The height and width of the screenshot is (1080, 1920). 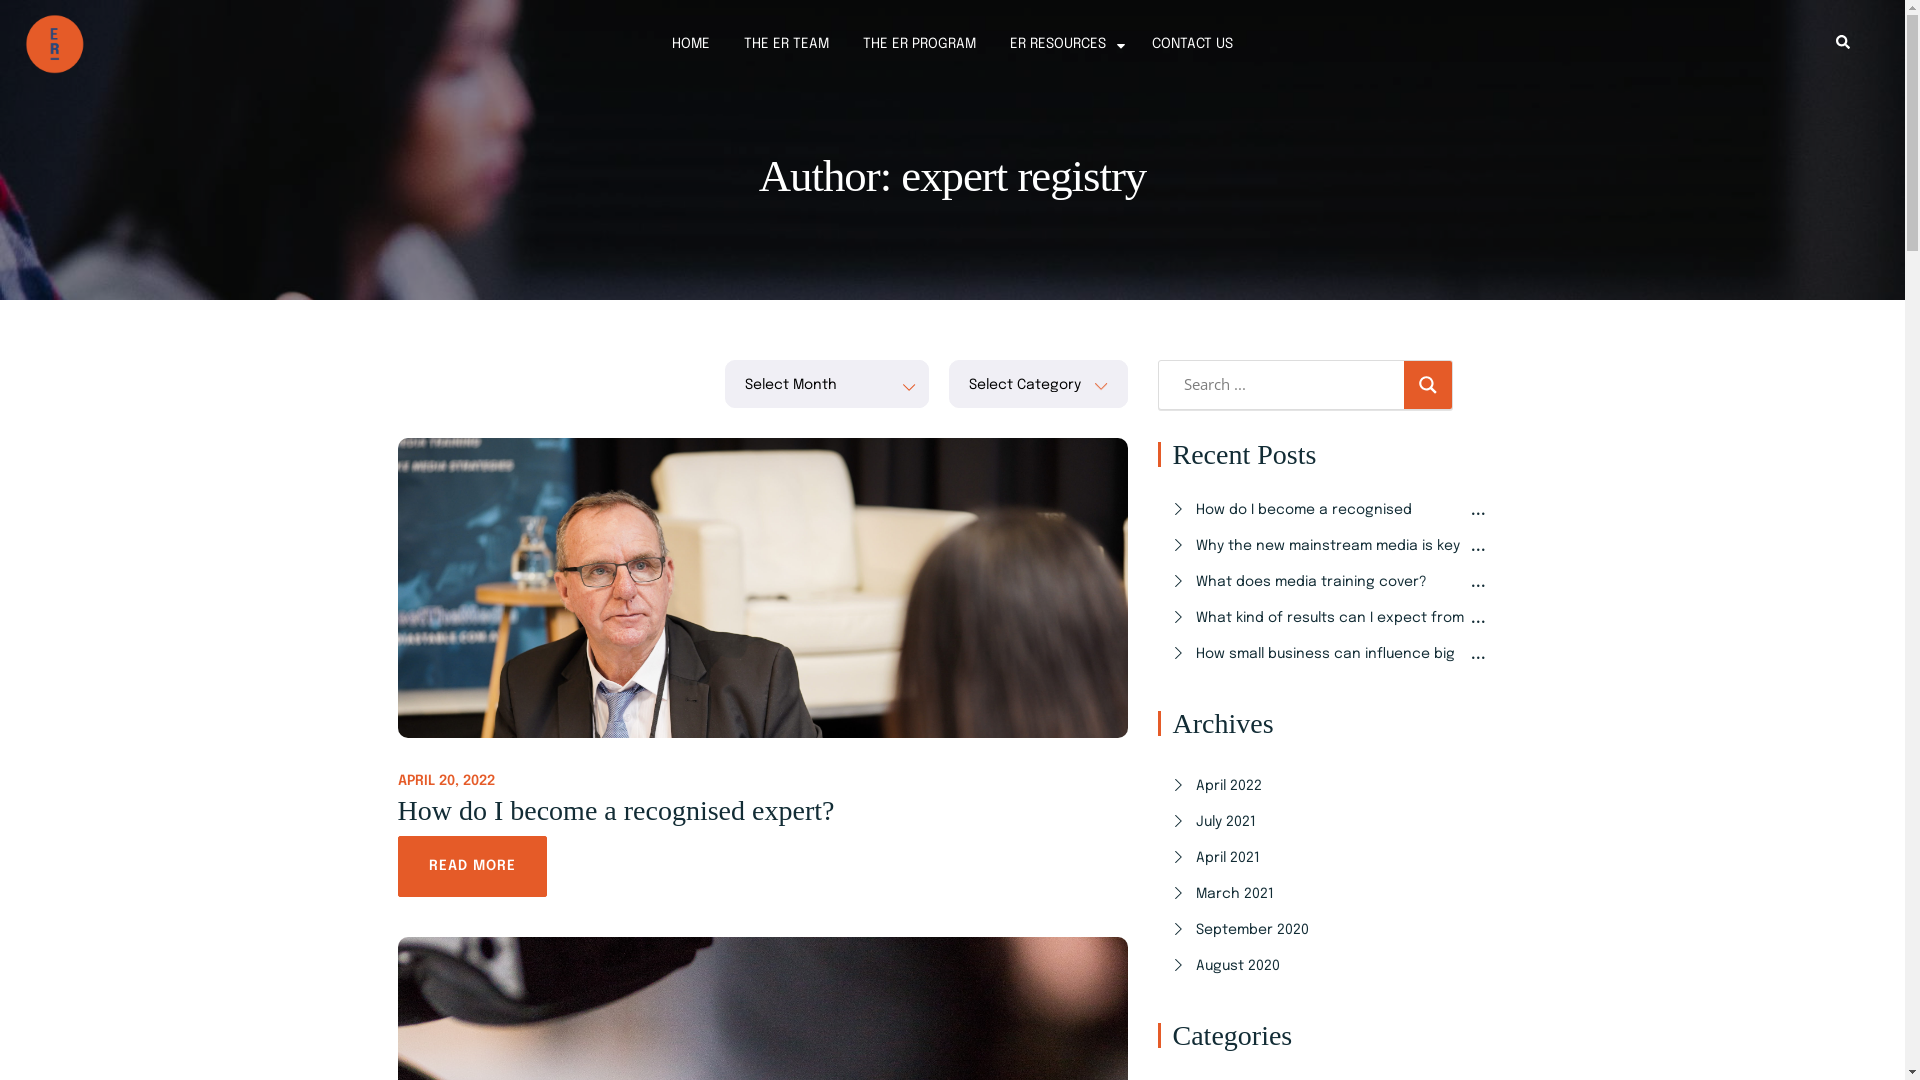 I want to click on April 2021, so click(x=1331, y=858).